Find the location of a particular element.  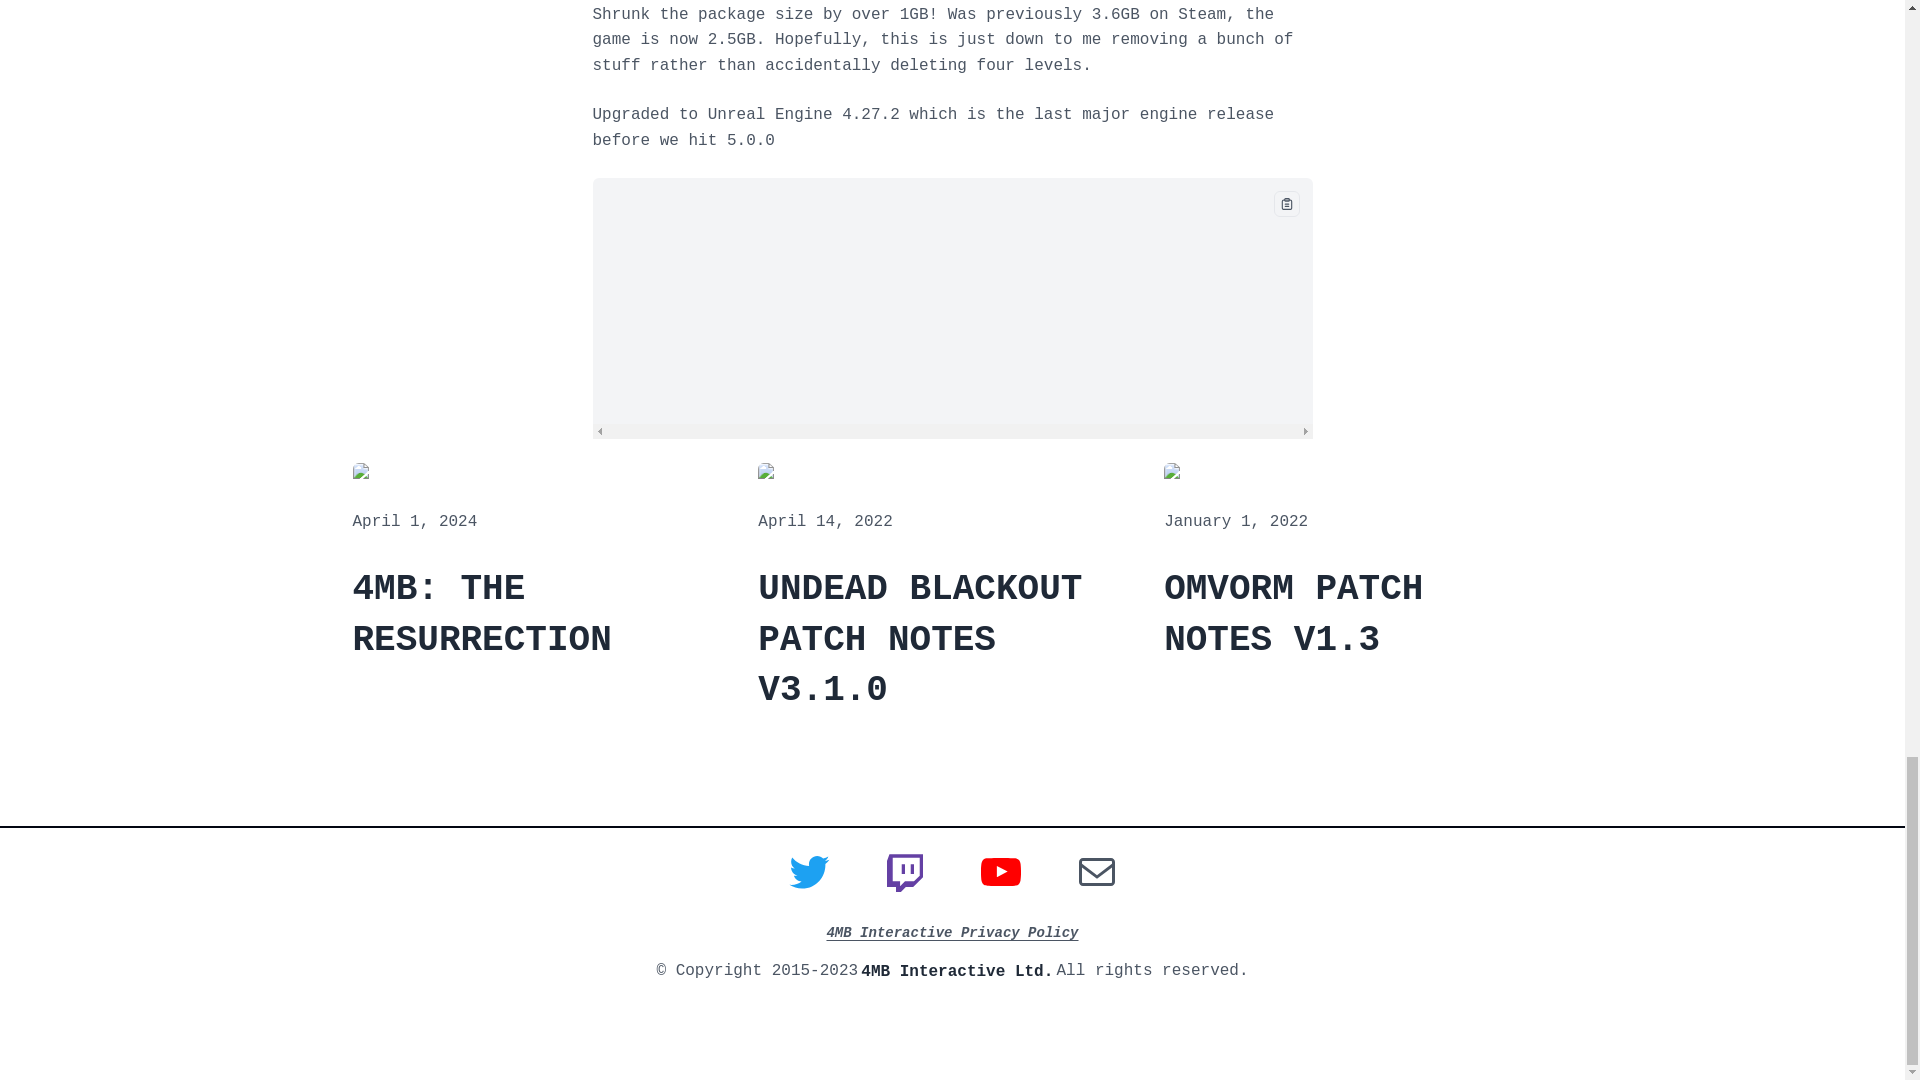

OMVORM PATCH NOTES V1.3 is located at coordinates (1357, 615).